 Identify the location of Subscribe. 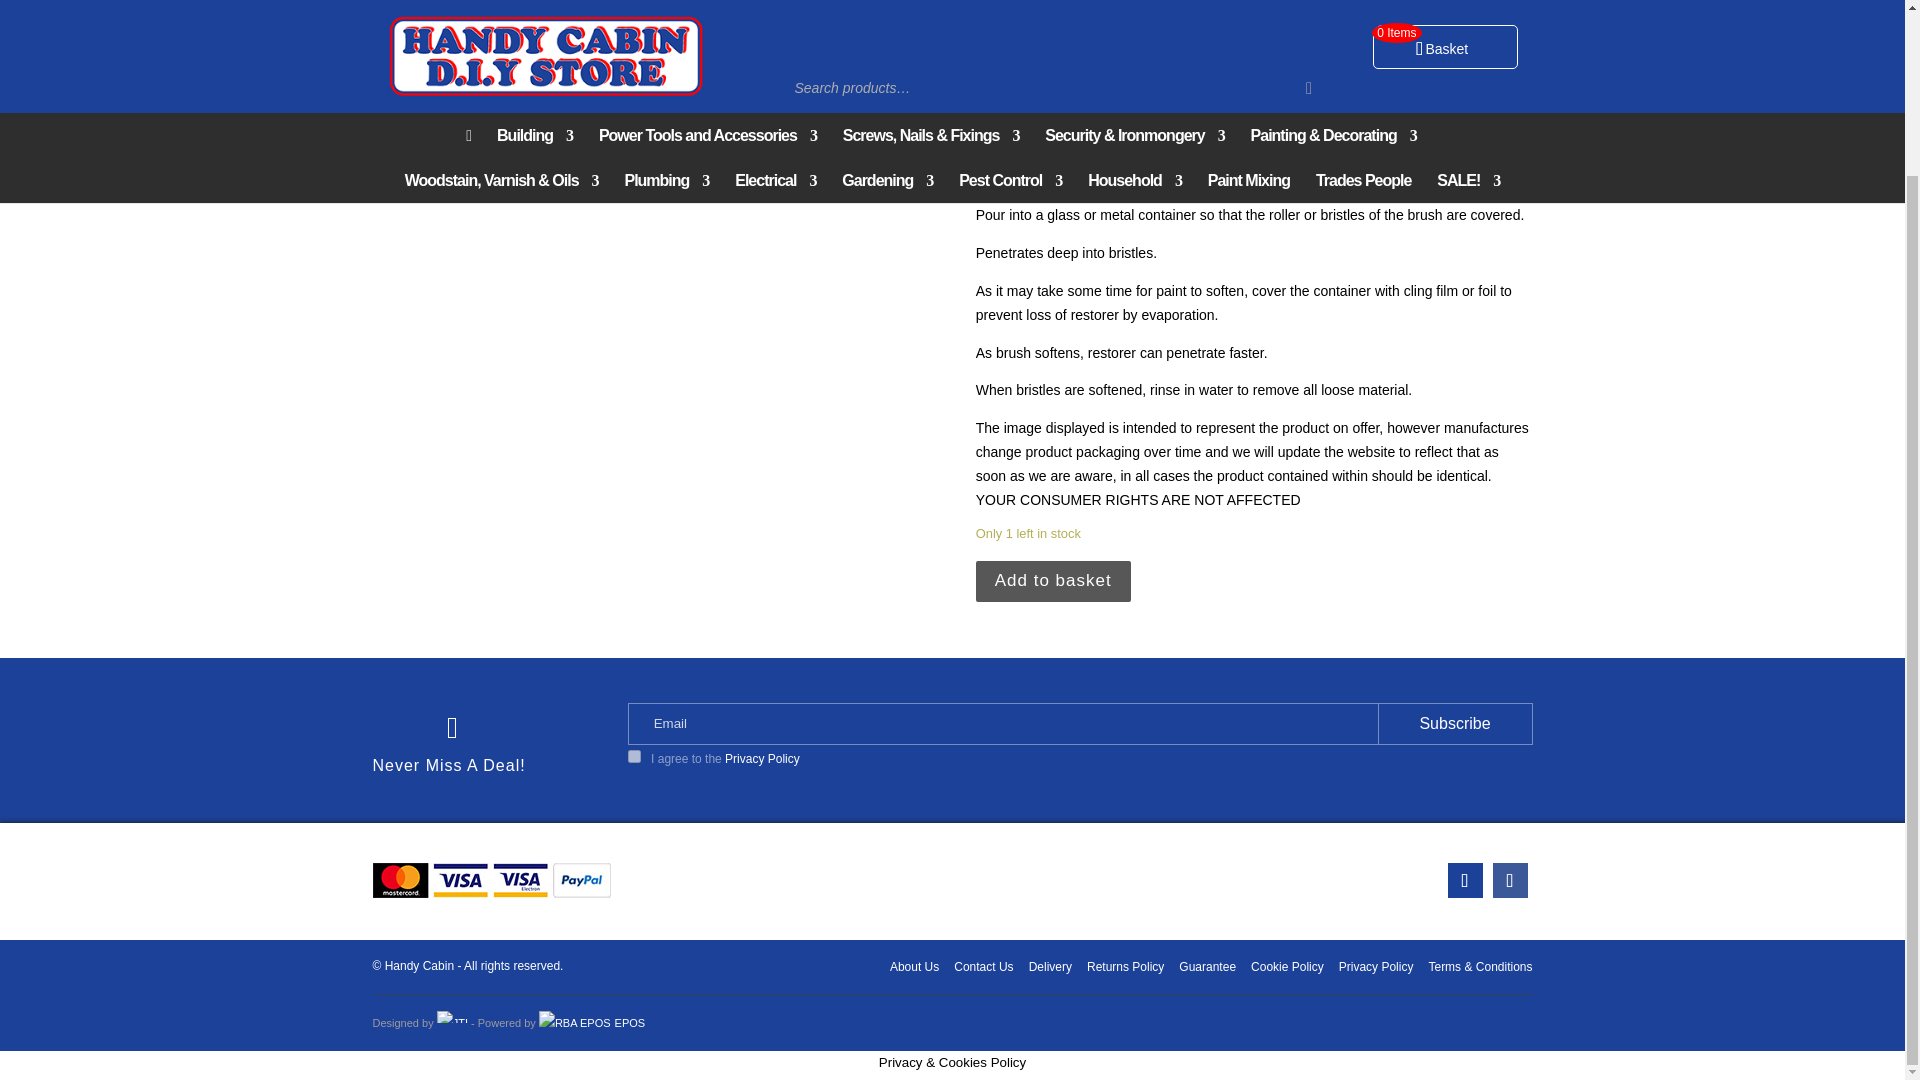
(1455, 724).